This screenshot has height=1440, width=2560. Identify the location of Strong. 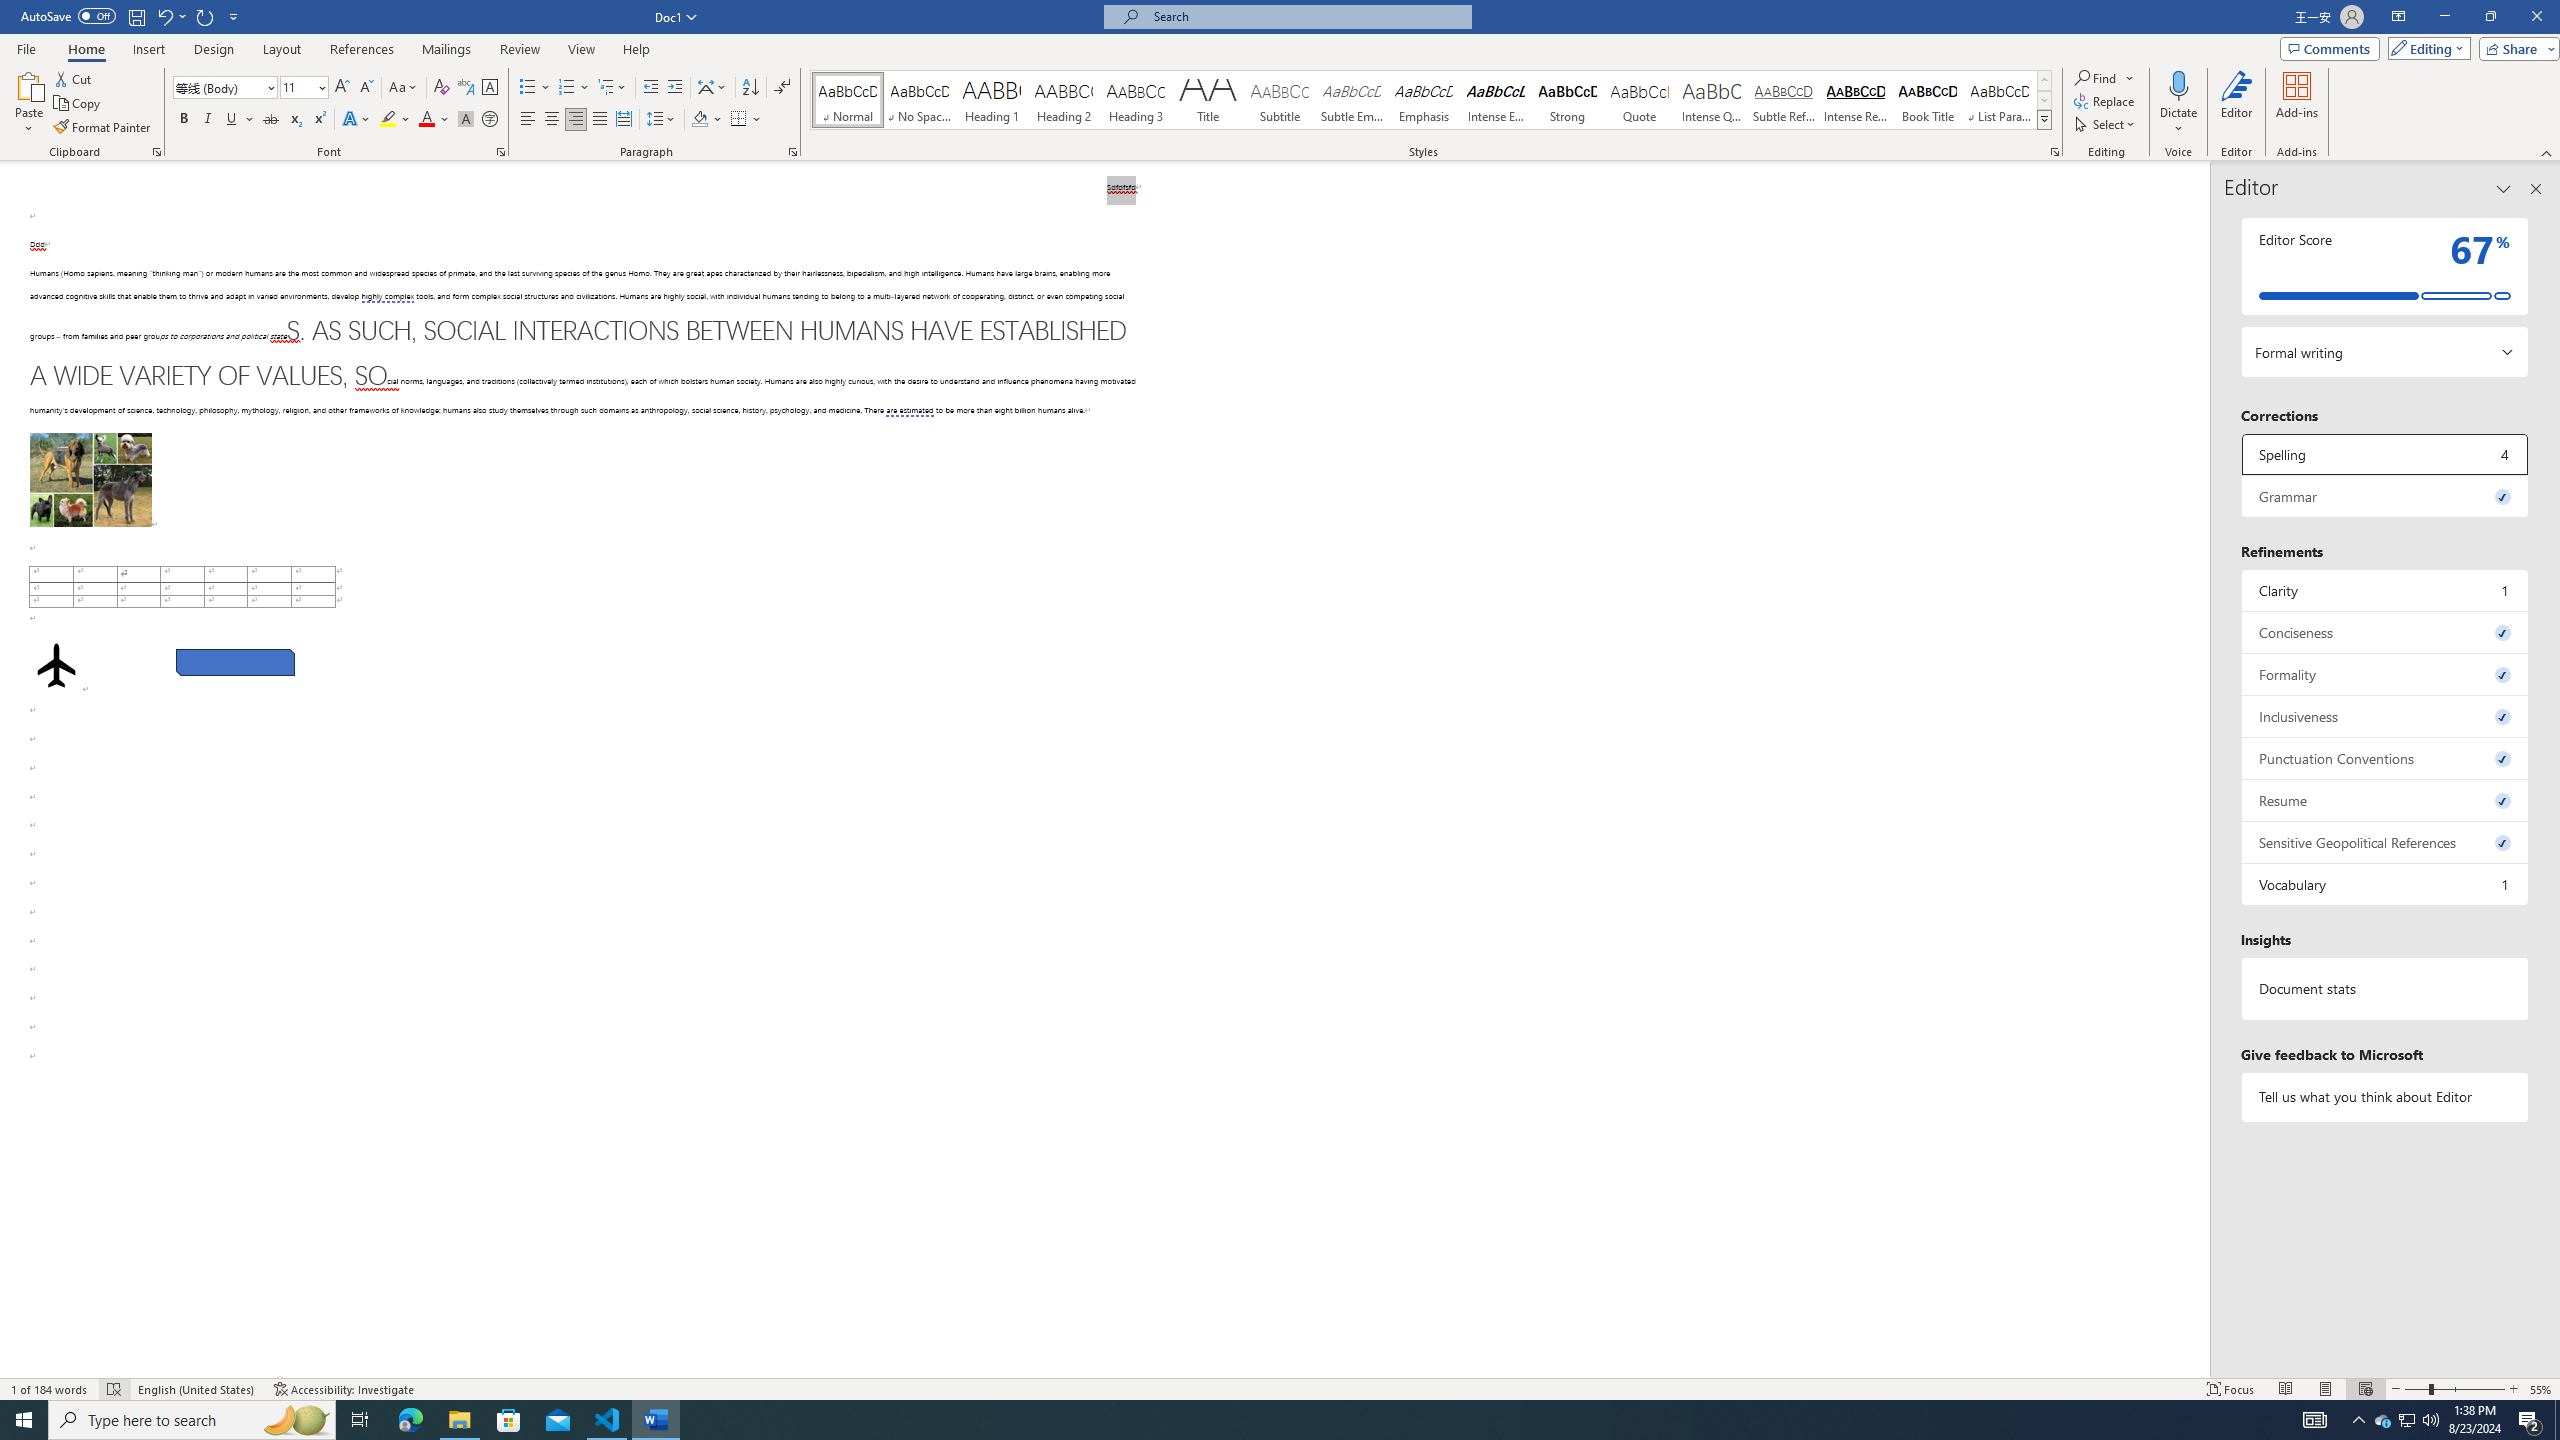
(1568, 100).